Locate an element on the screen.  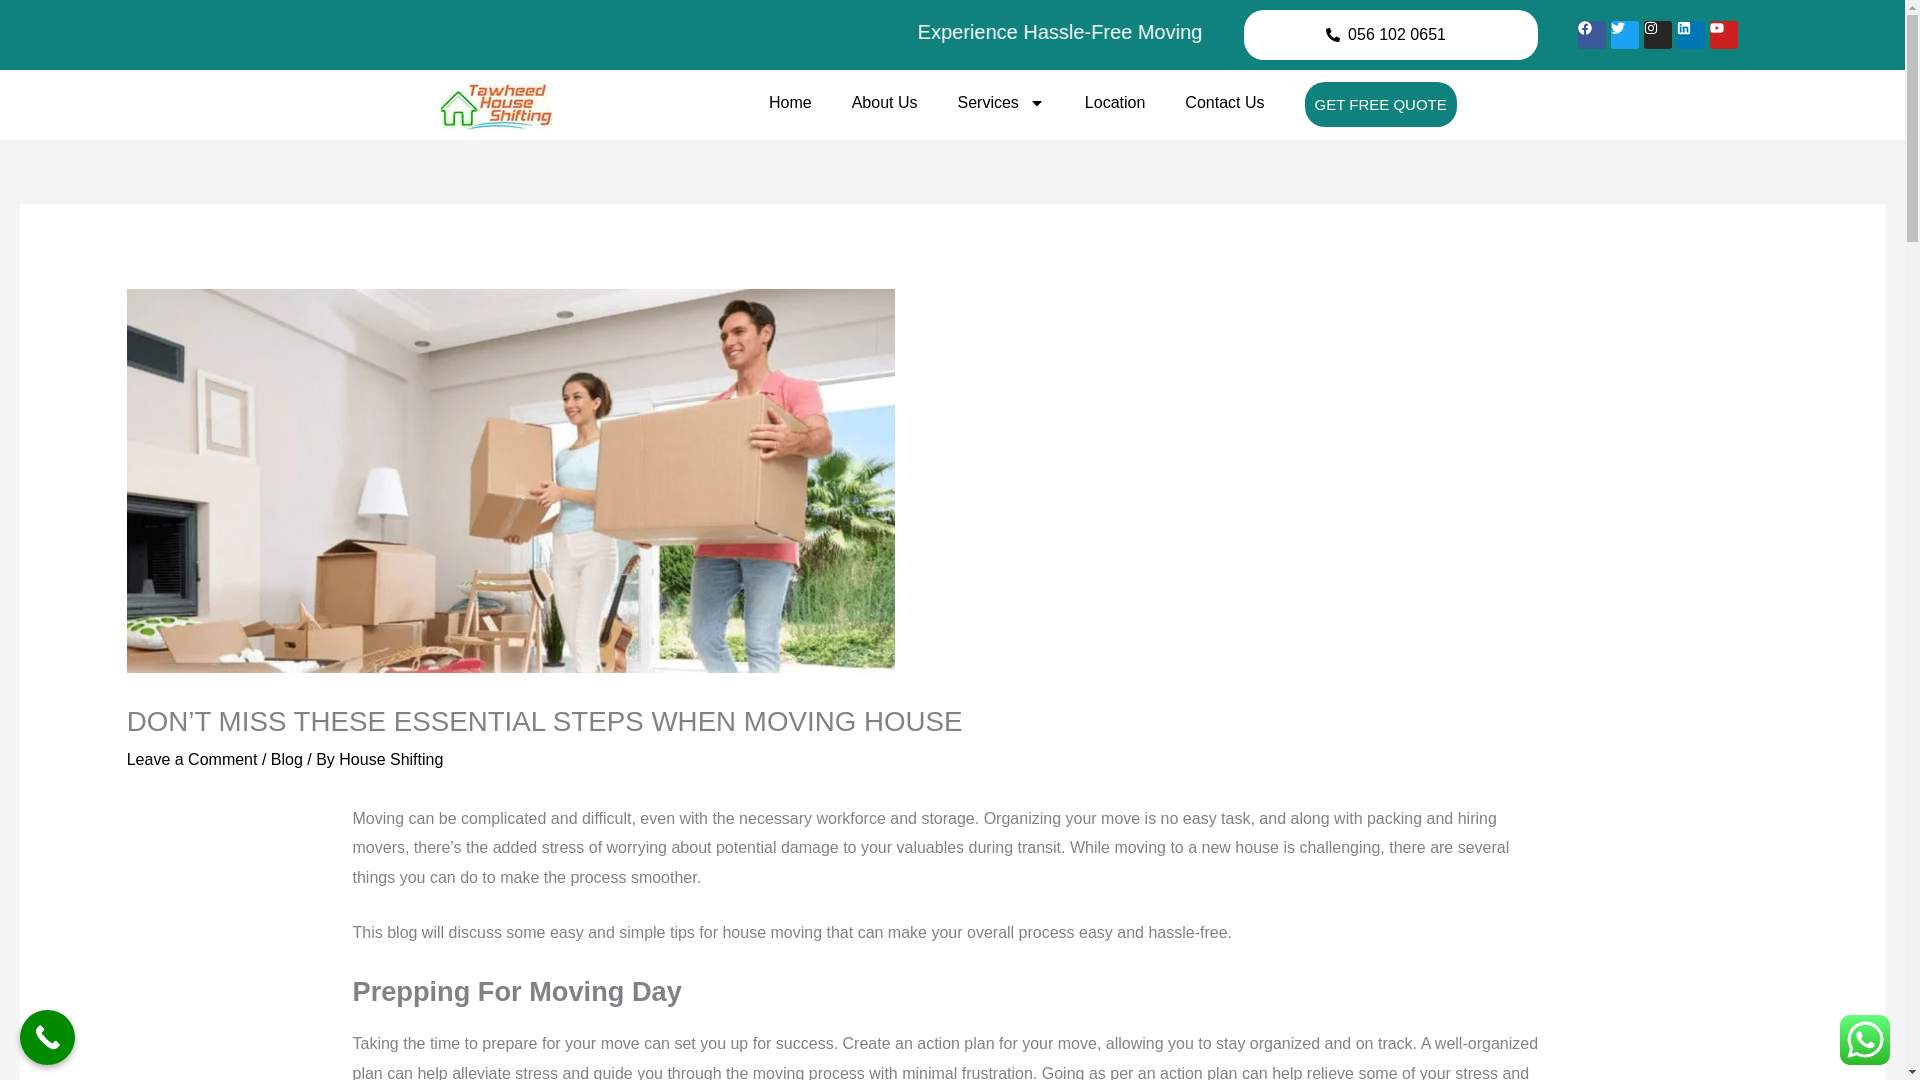
Home is located at coordinates (790, 102).